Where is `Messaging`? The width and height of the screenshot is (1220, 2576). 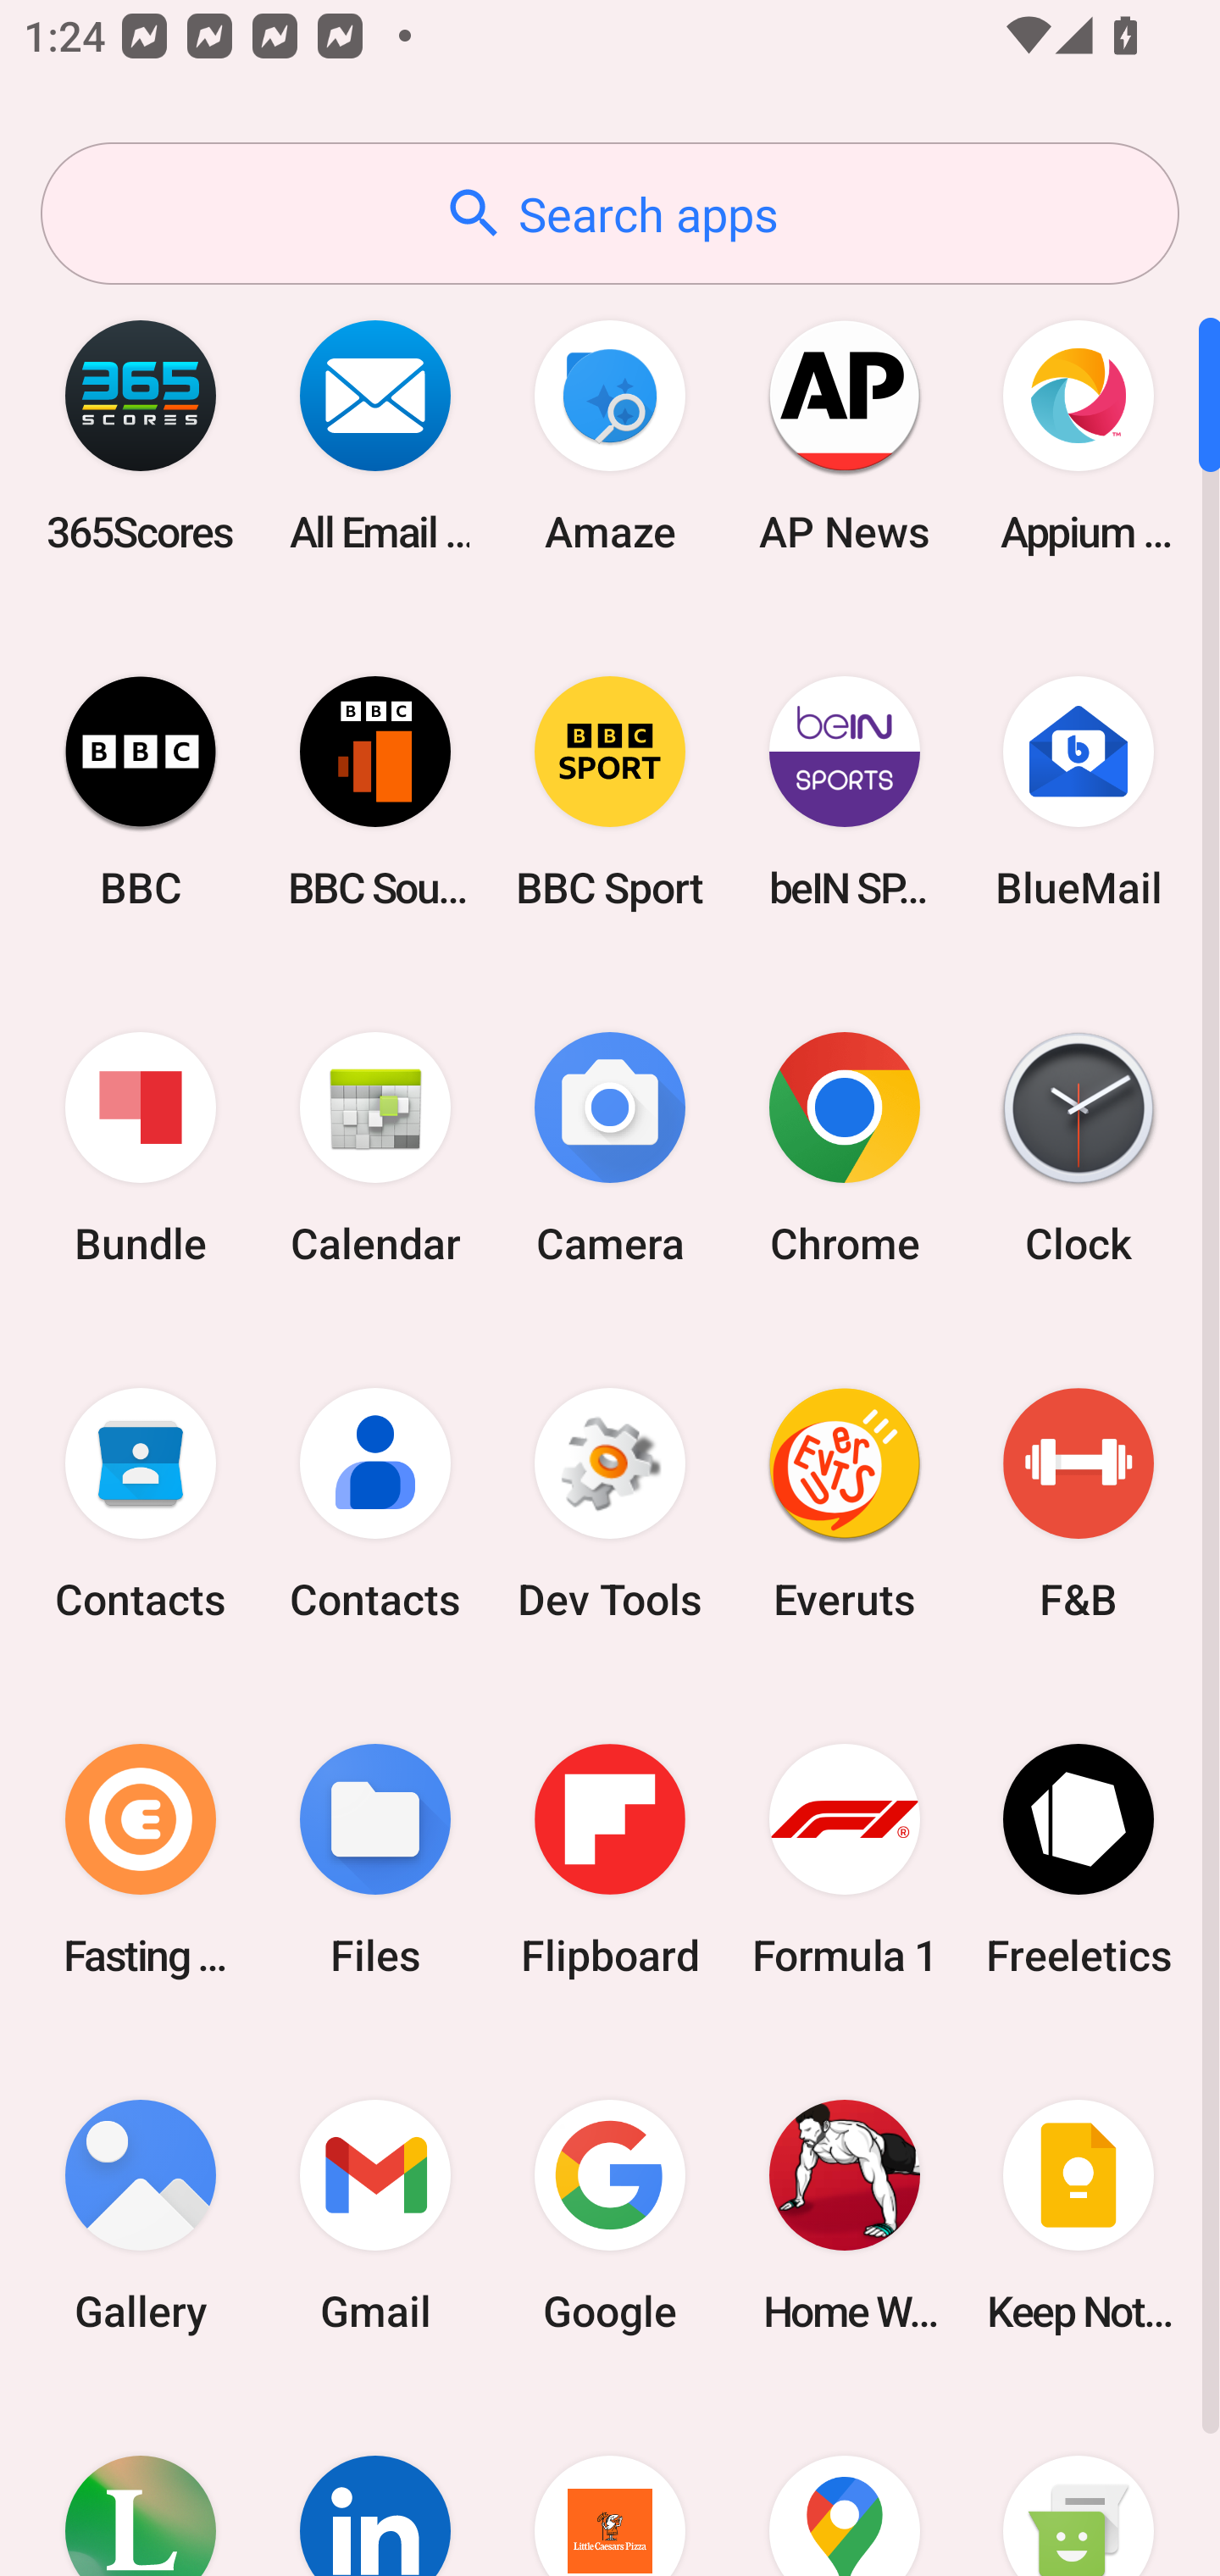
Messaging is located at coordinates (1079, 2484).